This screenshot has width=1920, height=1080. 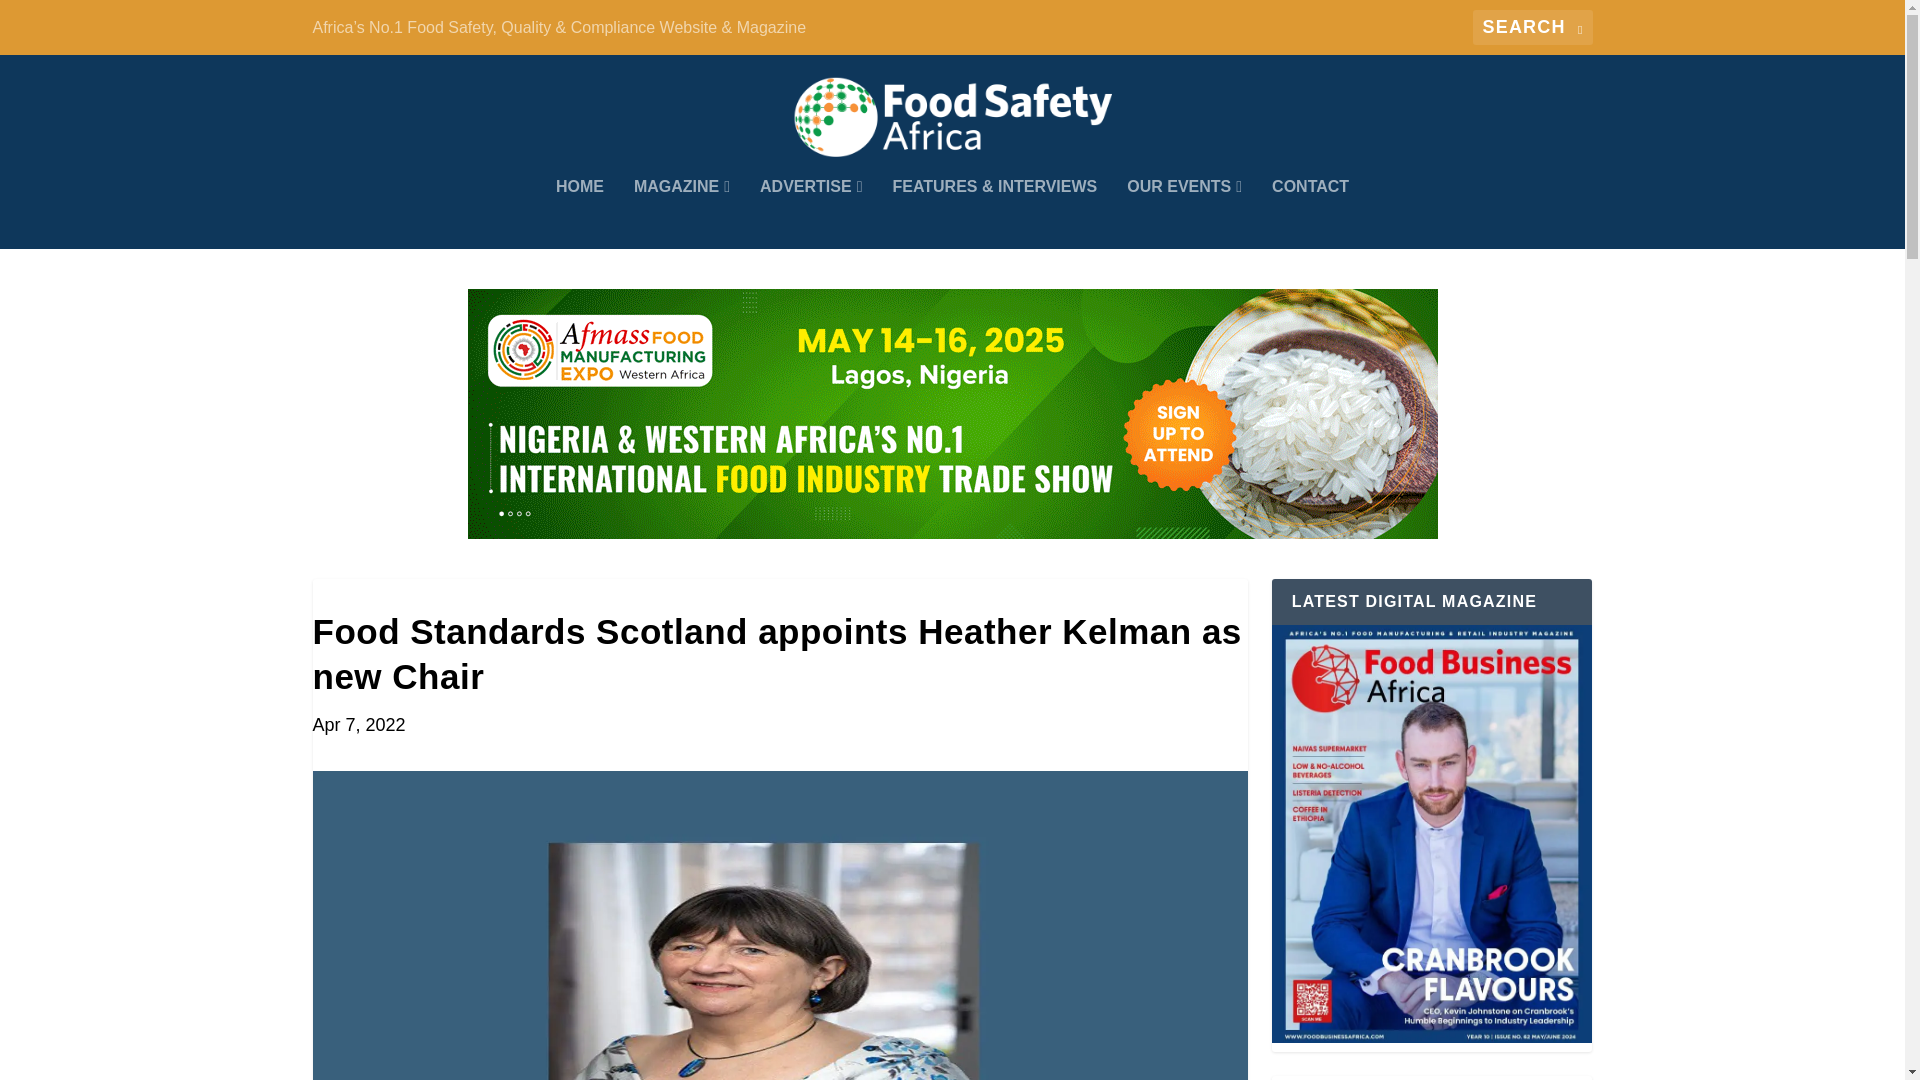 What do you see at coordinates (1310, 214) in the screenshot?
I see `CONTACT` at bounding box center [1310, 214].